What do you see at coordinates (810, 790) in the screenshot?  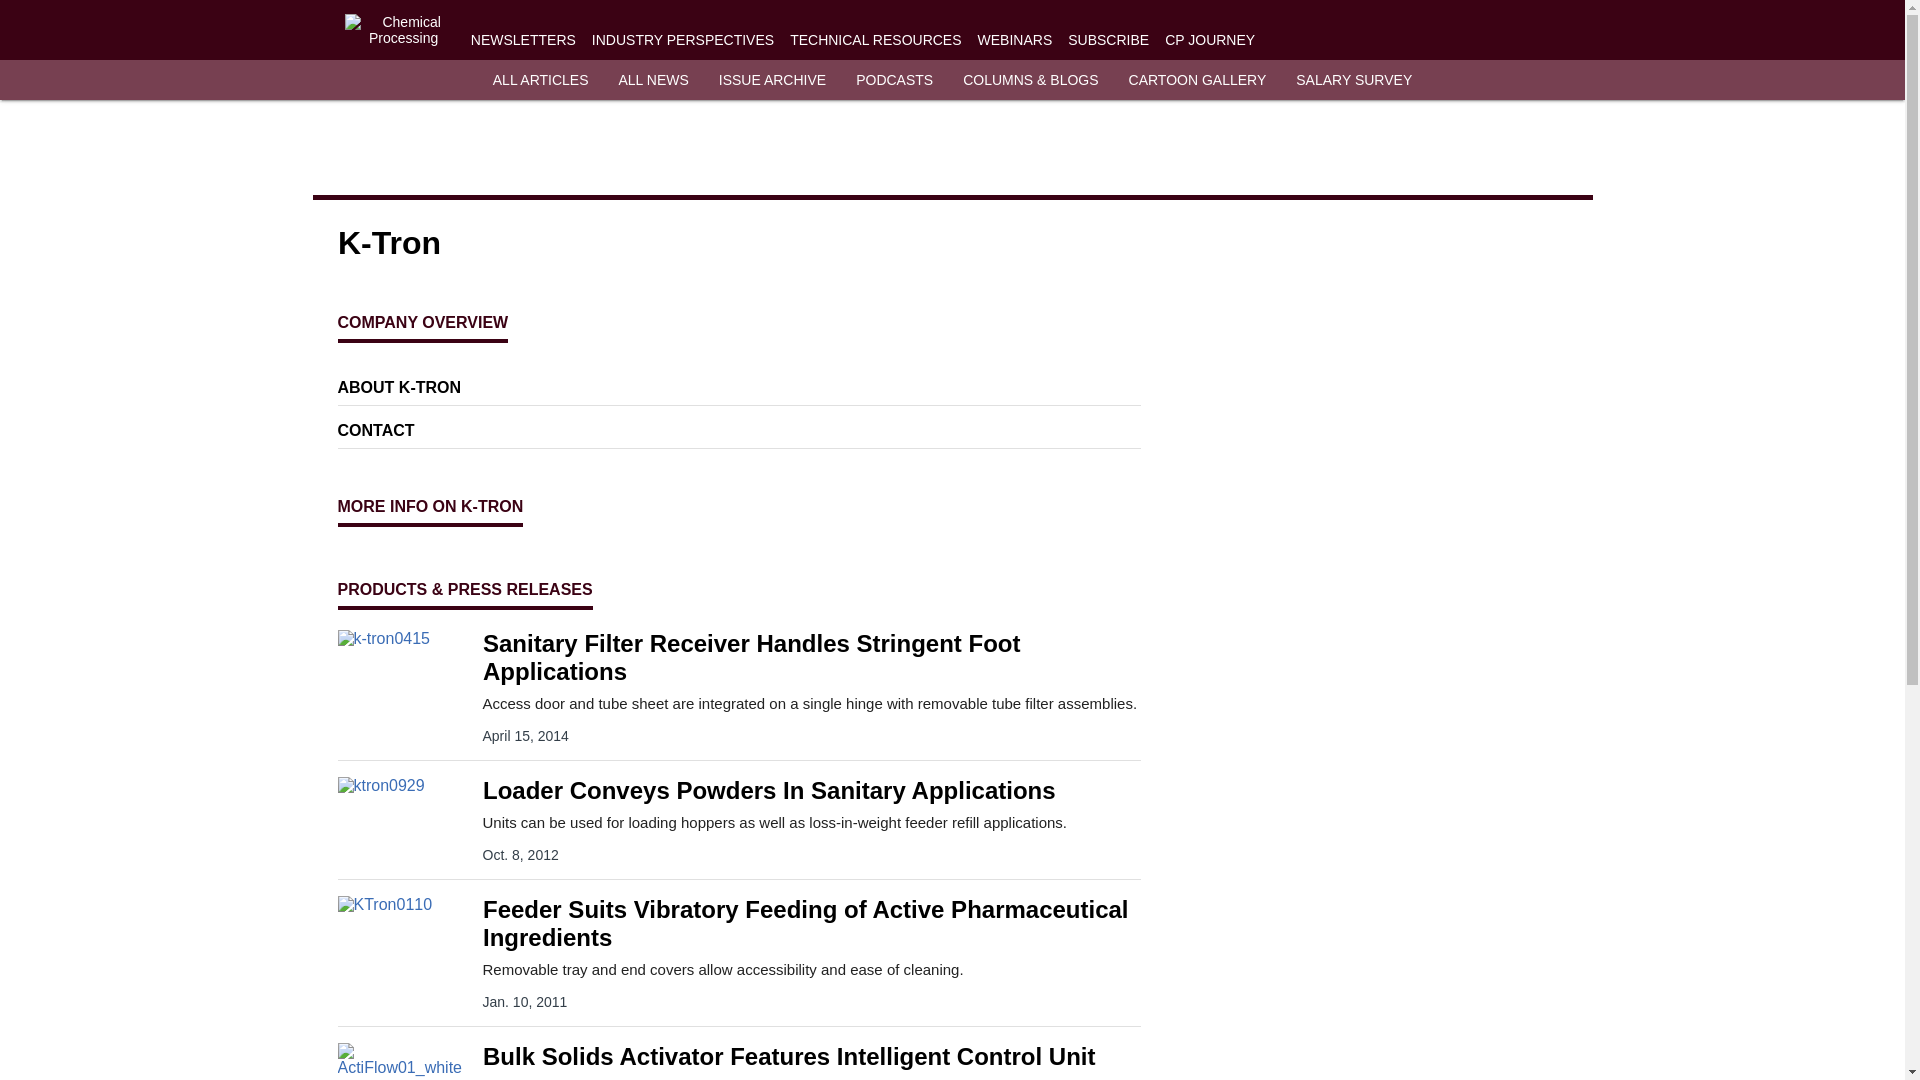 I see `Loader Conveys Powders In Sanitary Applications` at bounding box center [810, 790].